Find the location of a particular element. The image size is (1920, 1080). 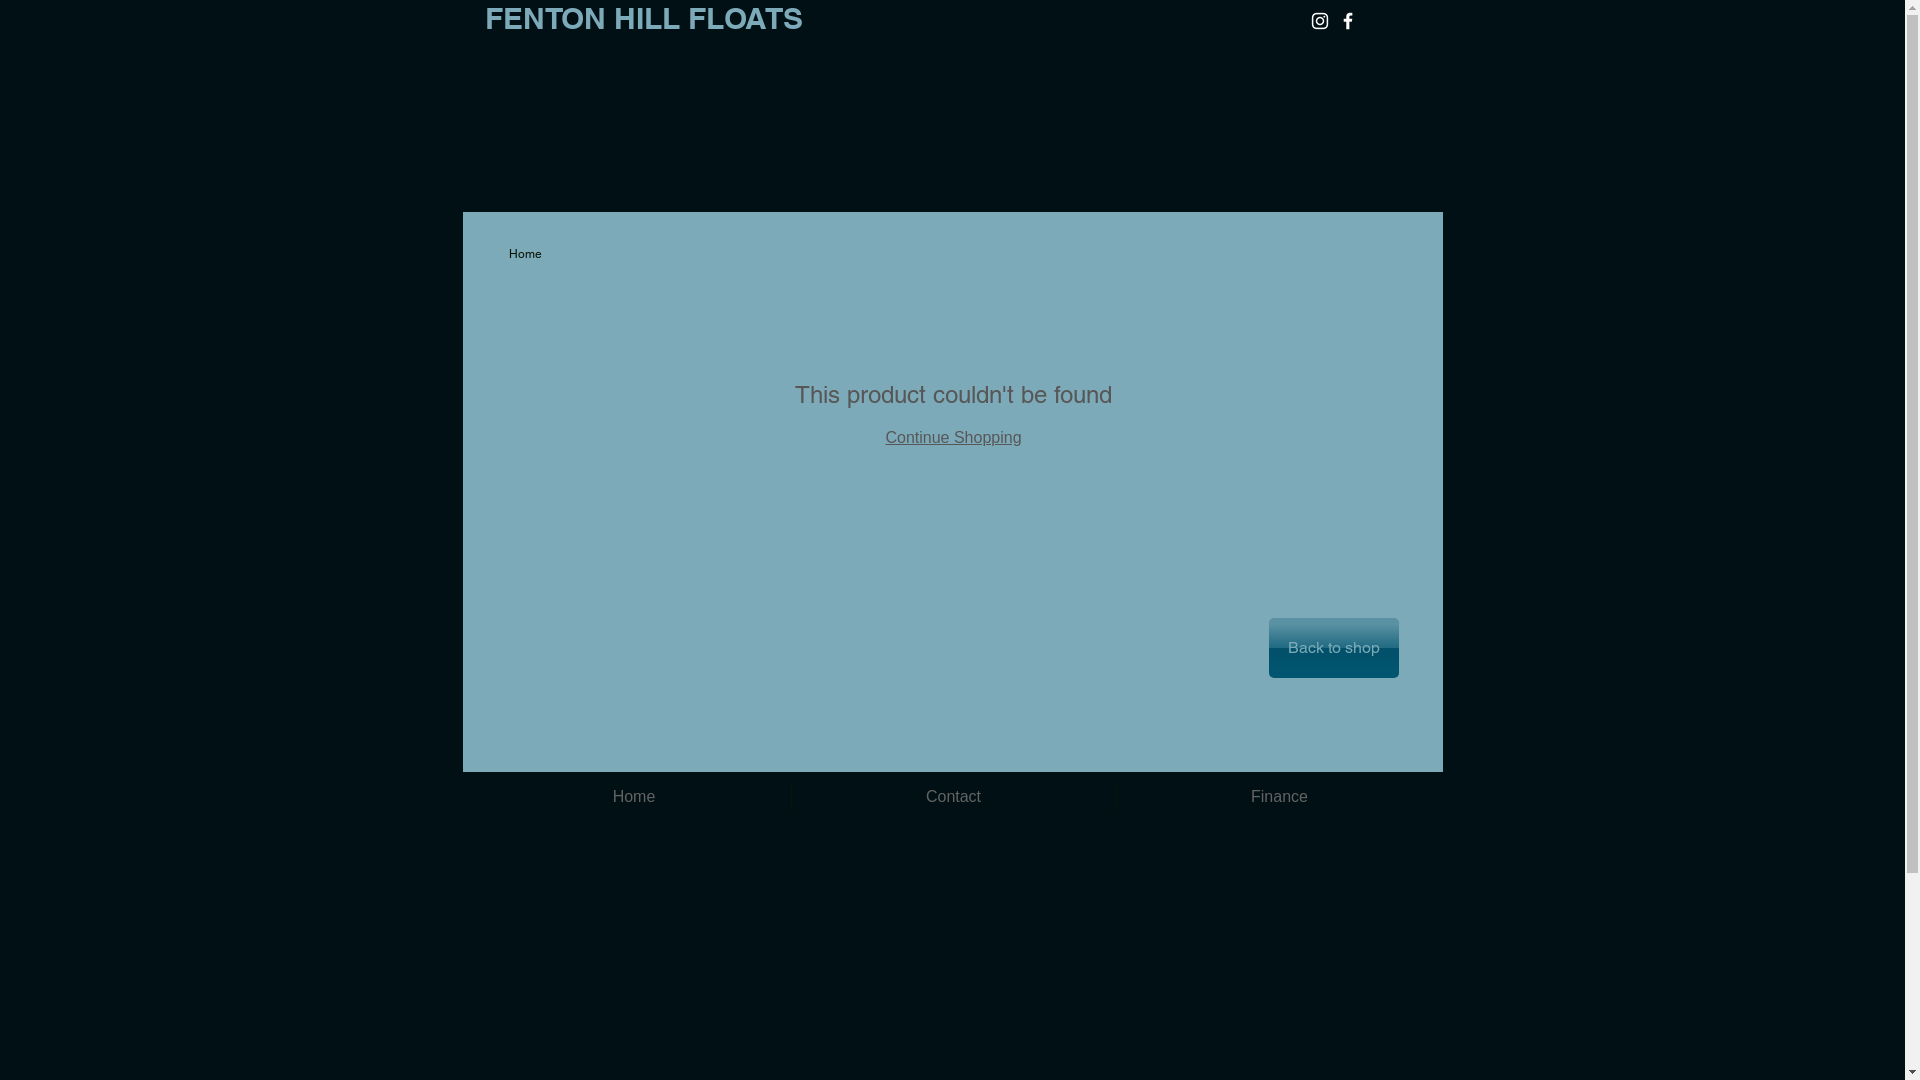

Continue Shopping is located at coordinates (953, 438).